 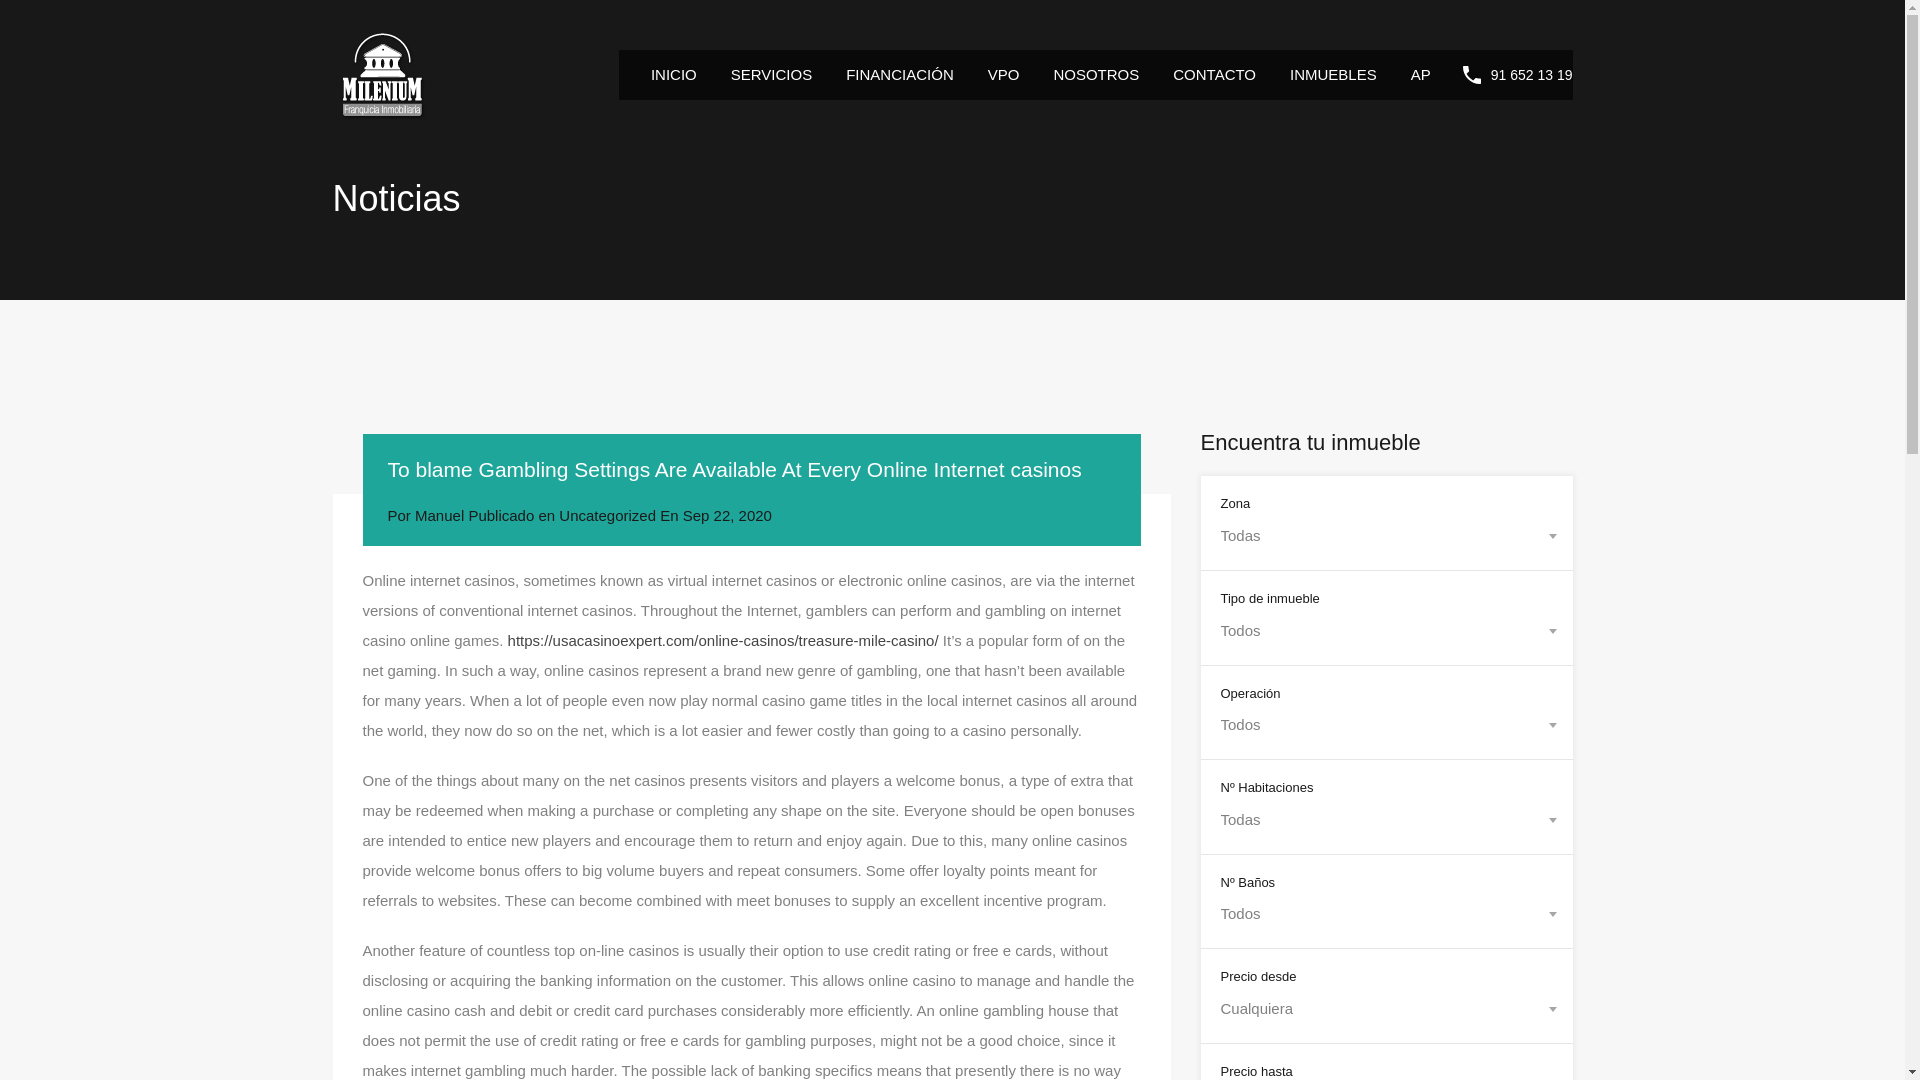 What do you see at coordinates (1385, 724) in the screenshot?
I see `Todos` at bounding box center [1385, 724].